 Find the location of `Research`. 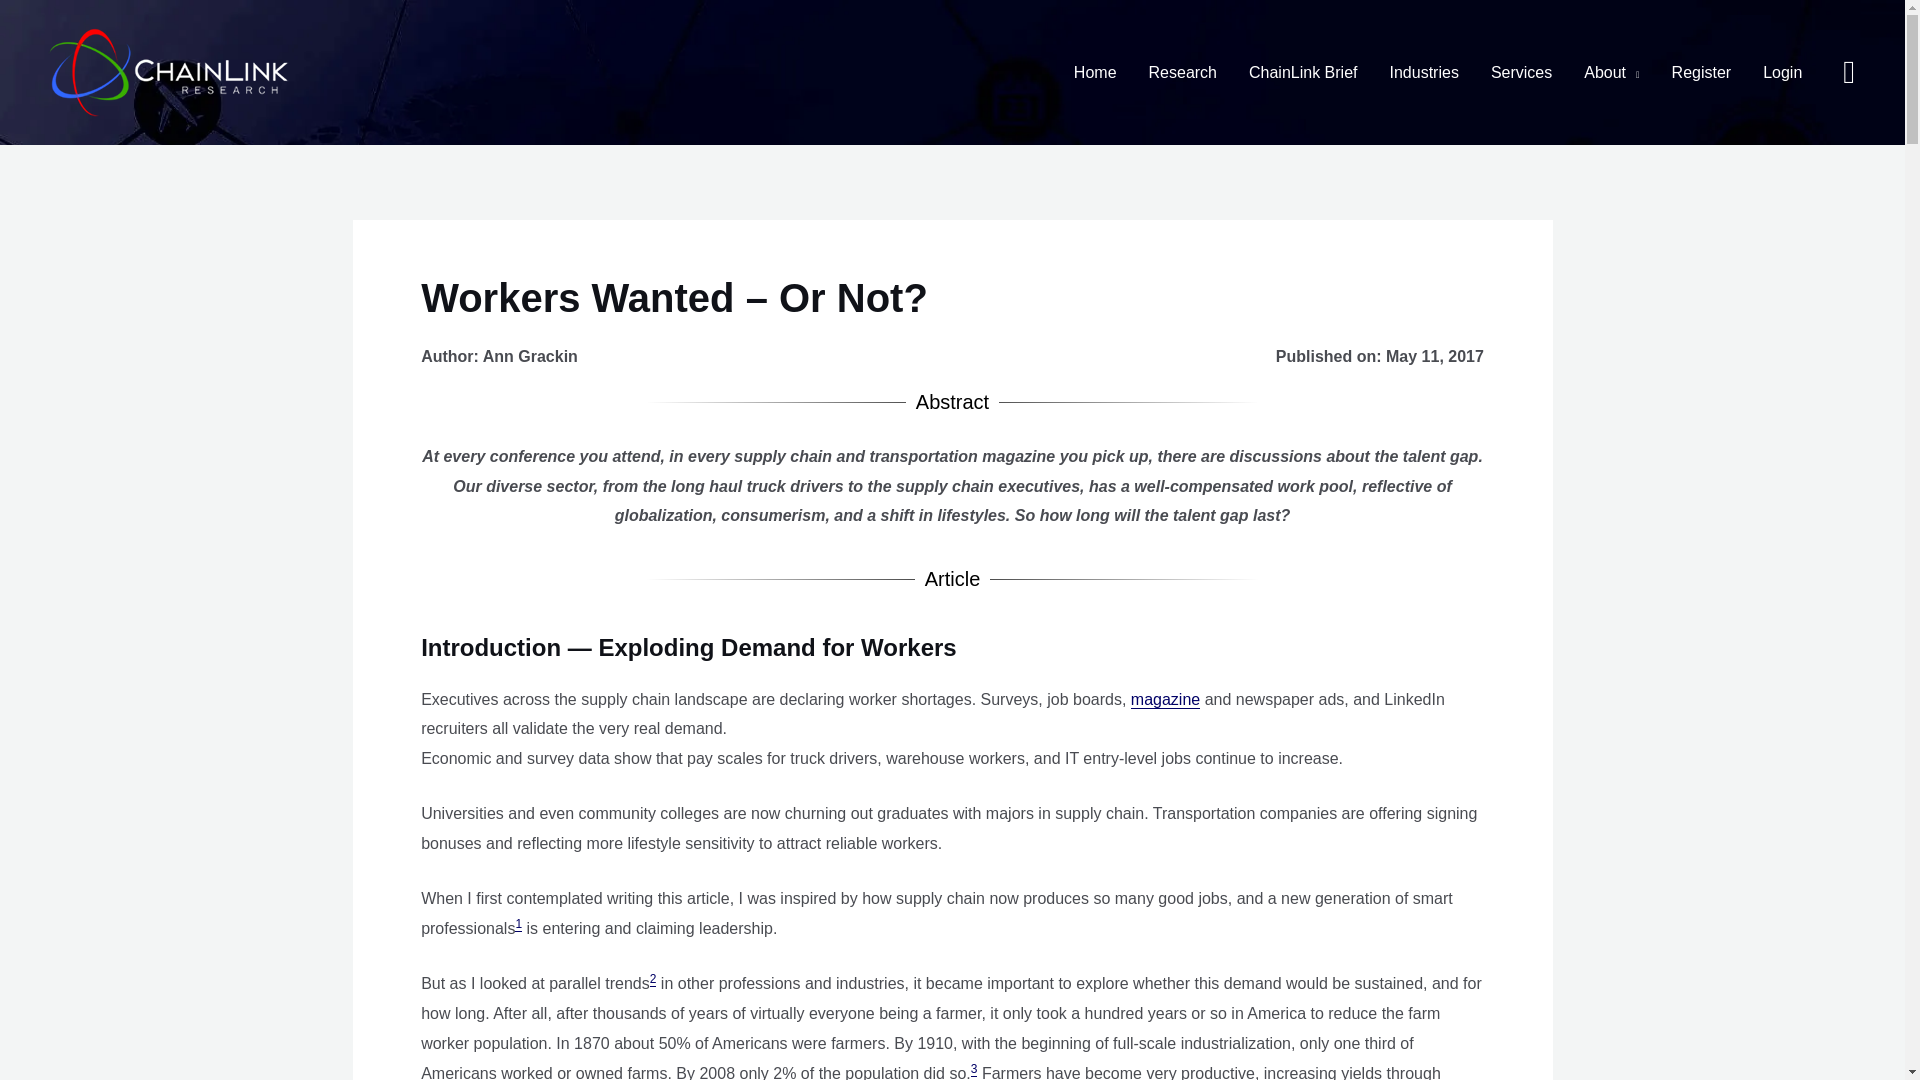

Research is located at coordinates (1182, 72).